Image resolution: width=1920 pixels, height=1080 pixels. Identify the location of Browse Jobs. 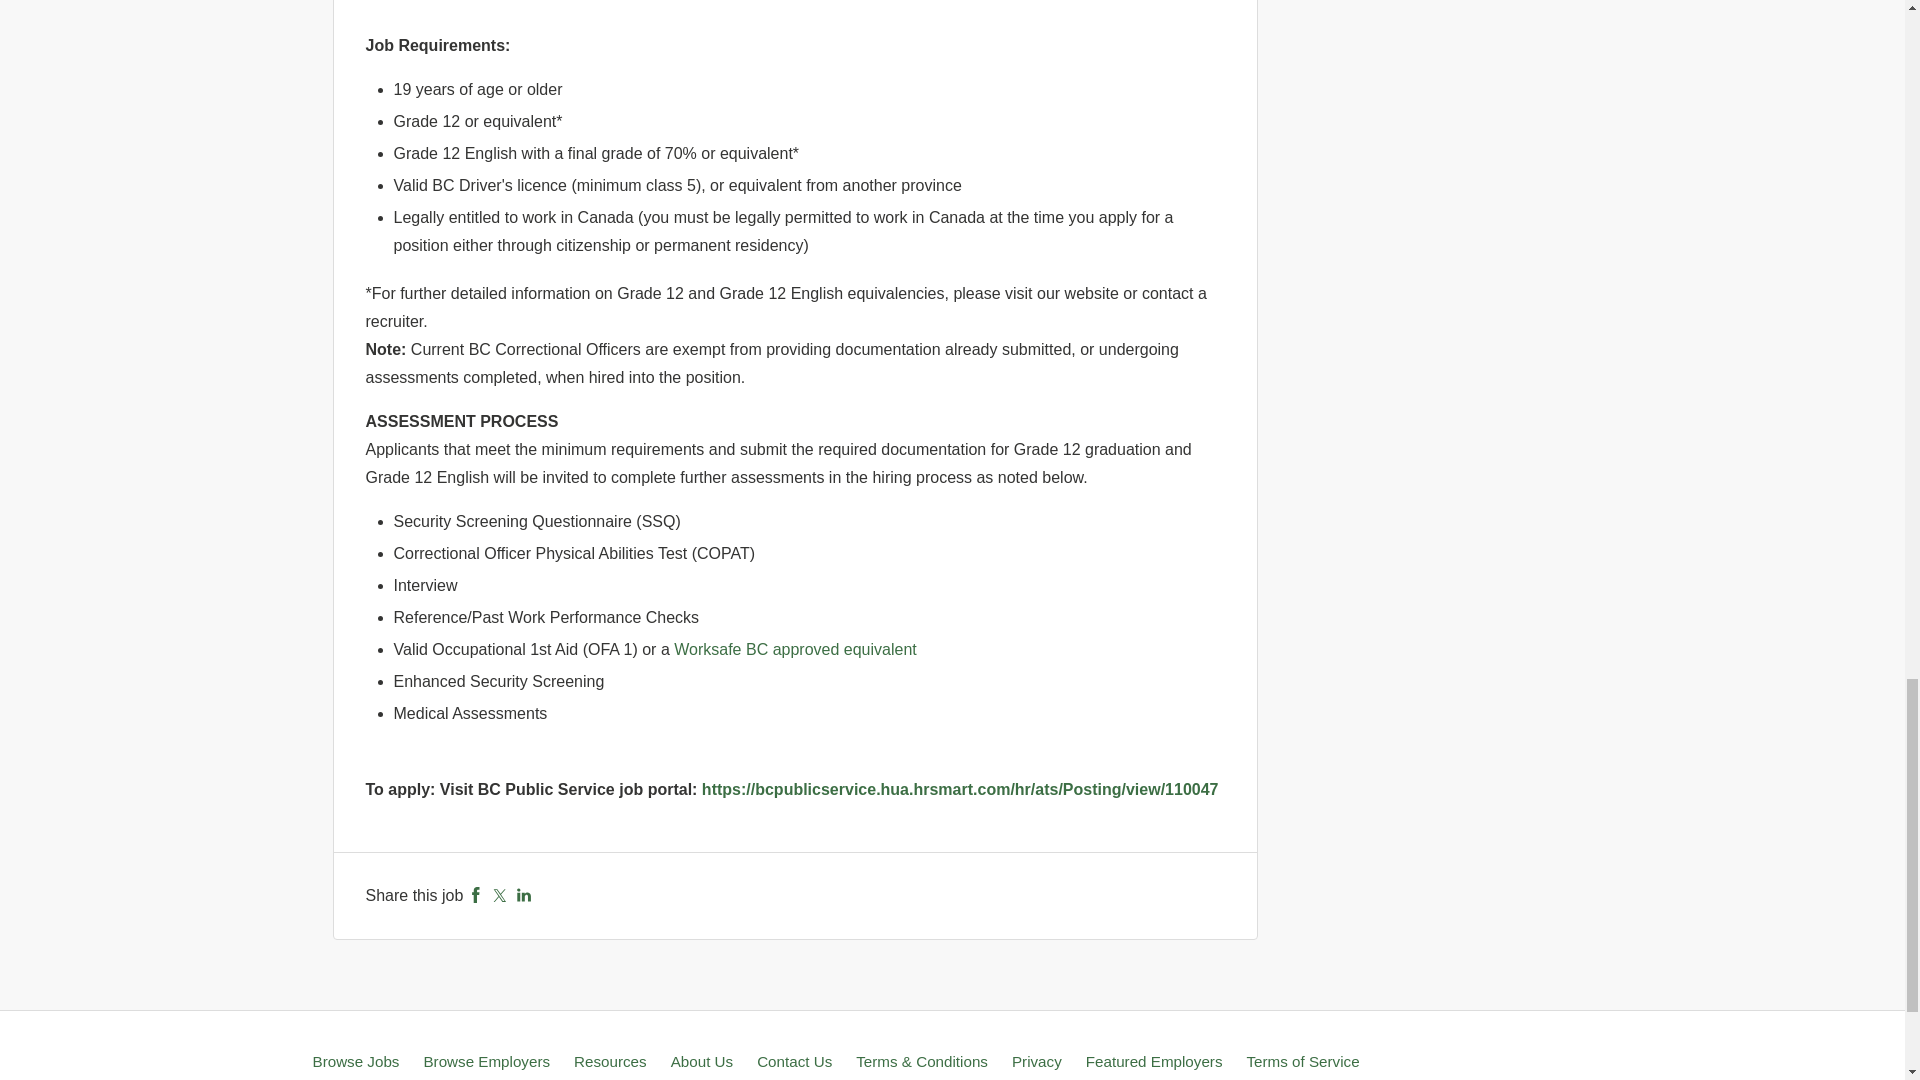
(355, 1062).